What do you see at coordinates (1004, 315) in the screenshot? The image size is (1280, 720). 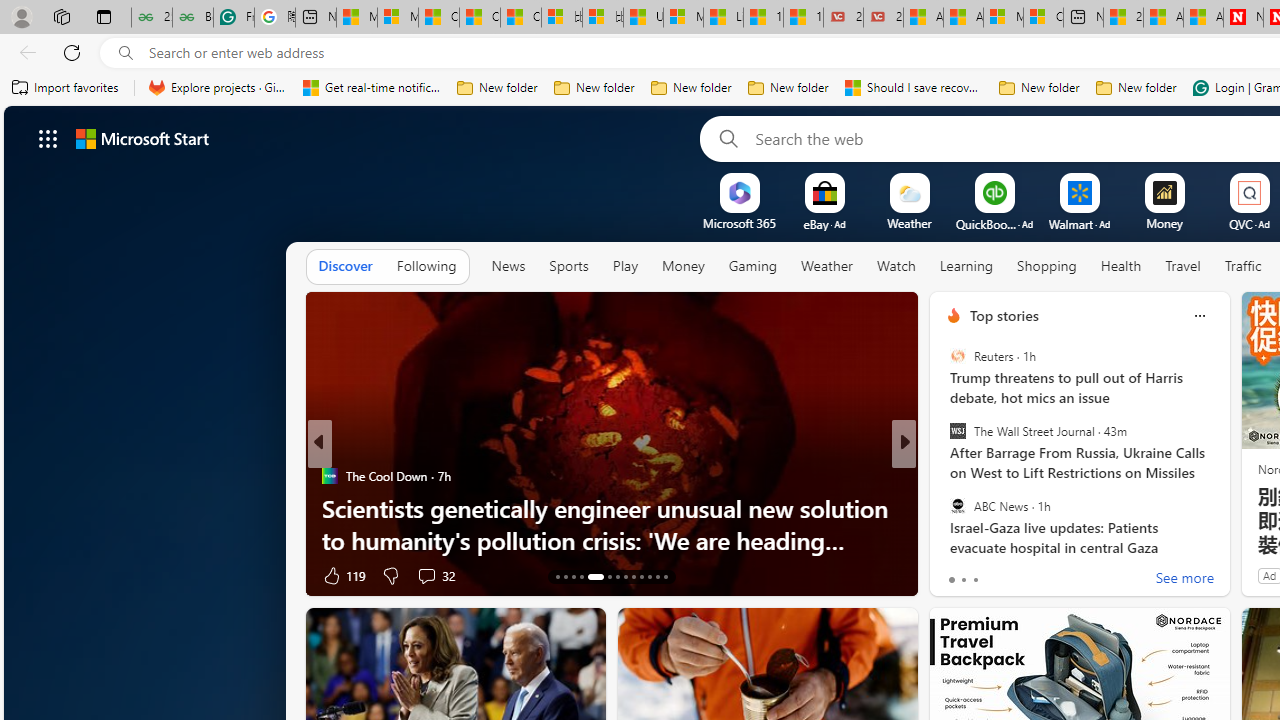 I see `Top stories` at bounding box center [1004, 315].